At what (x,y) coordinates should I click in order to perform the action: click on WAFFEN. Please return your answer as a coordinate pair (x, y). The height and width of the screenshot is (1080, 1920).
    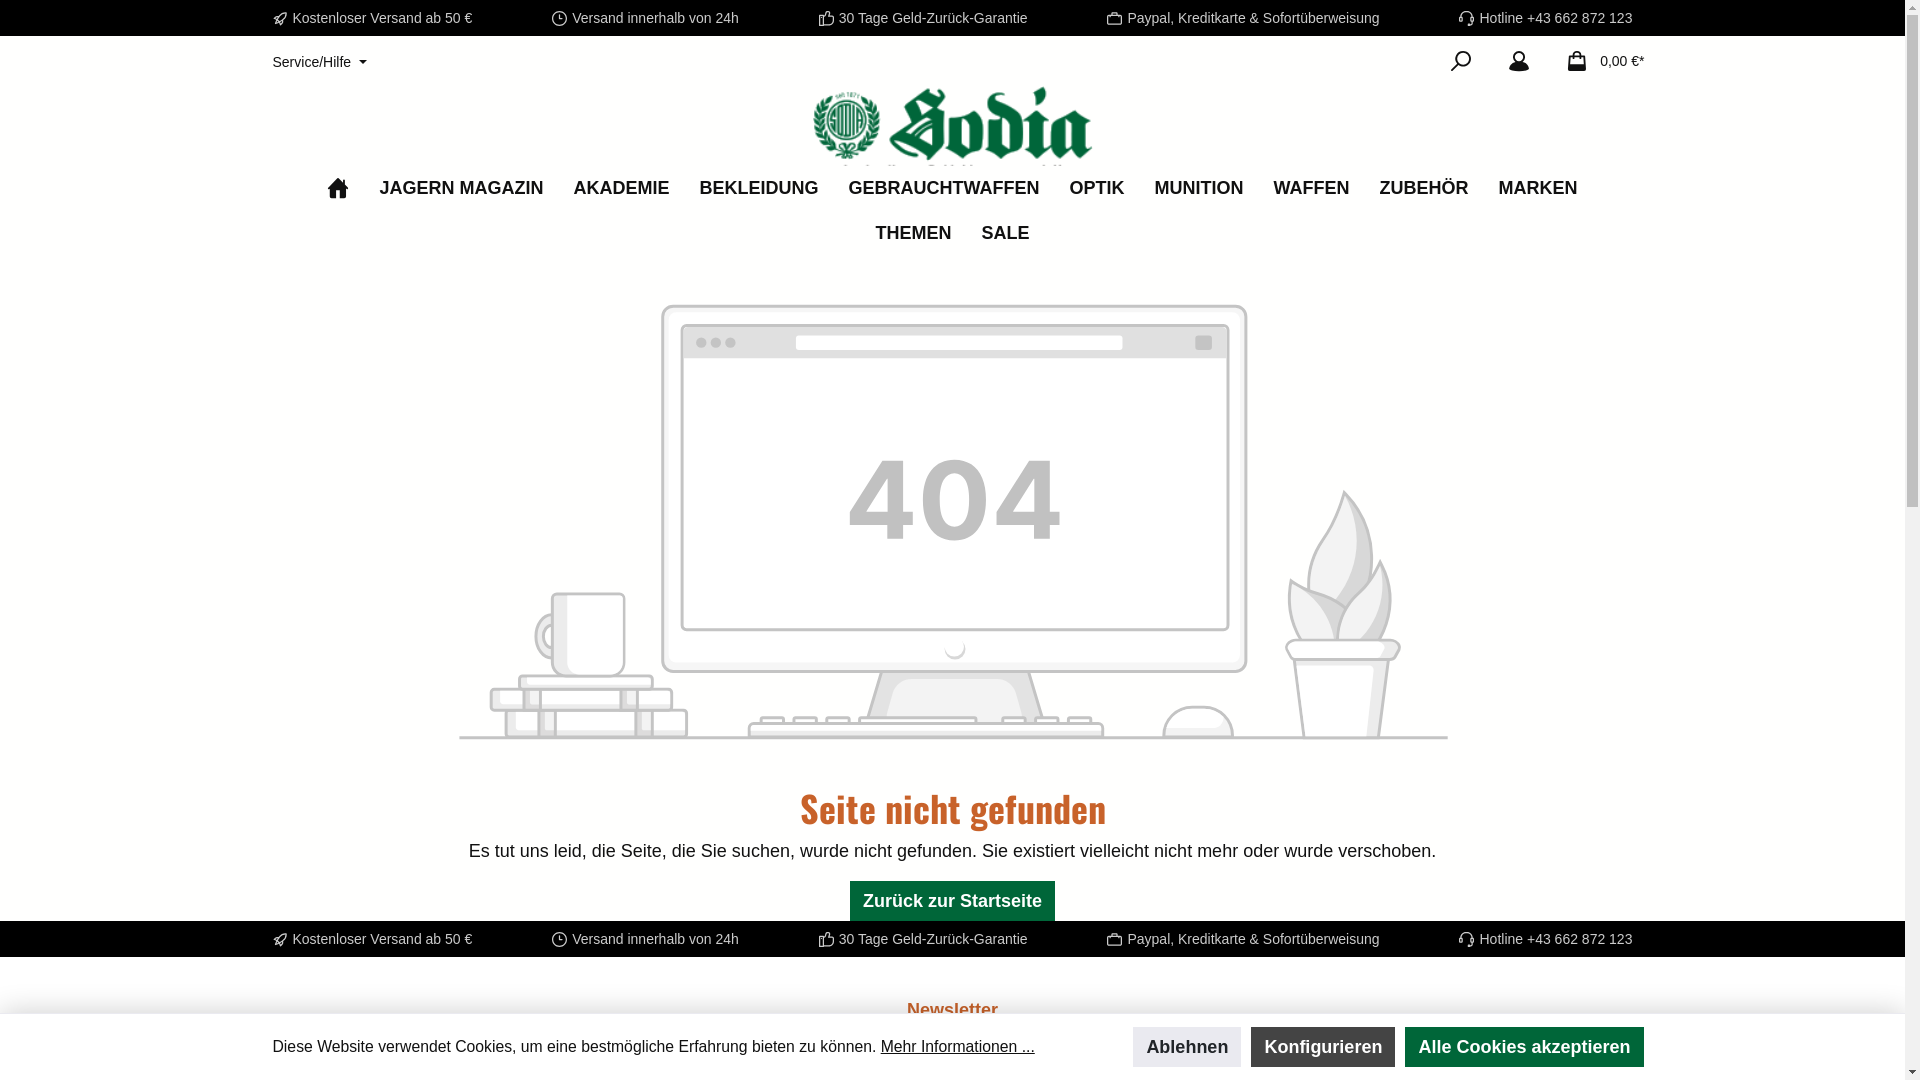
    Looking at the image, I should click on (1312, 188).